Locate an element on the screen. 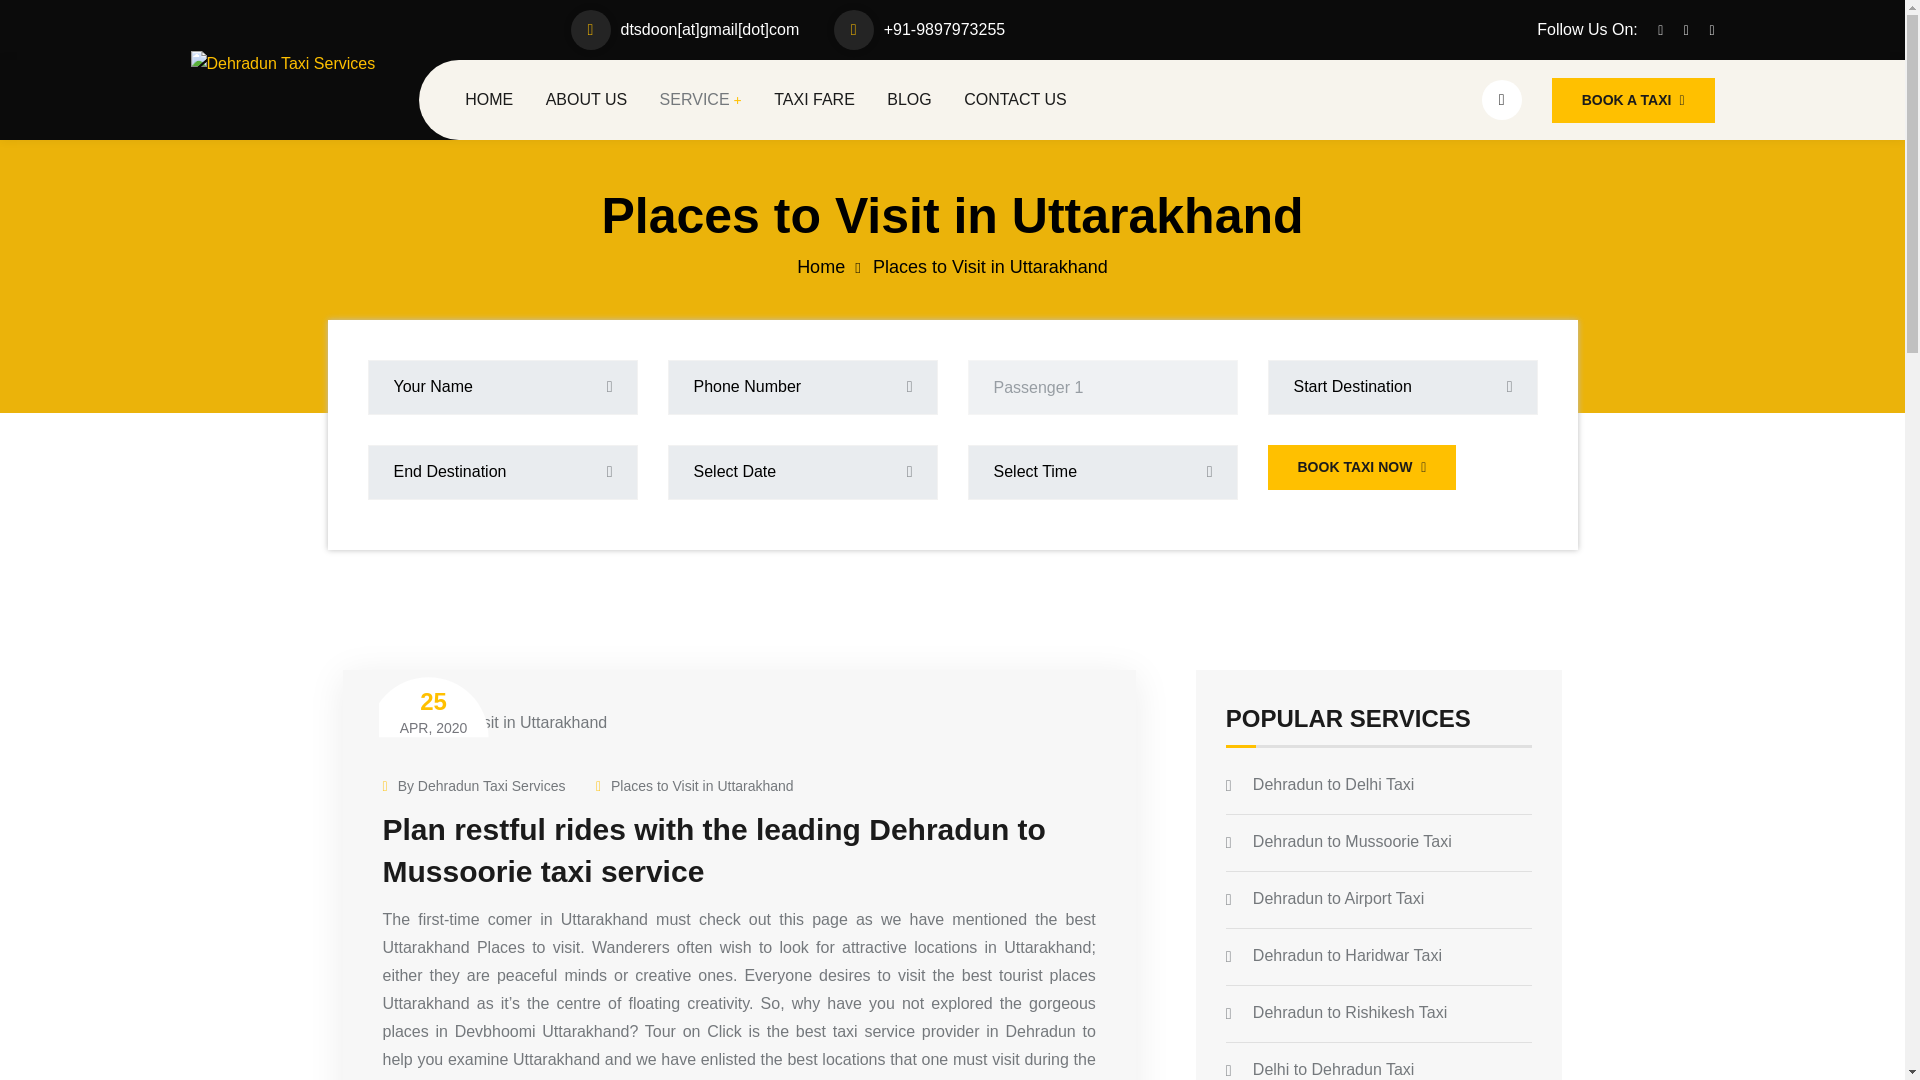 The width and height of the screenshot is (1920, 1080). BOOK A TAXI is located at coordinates (1015, 100).